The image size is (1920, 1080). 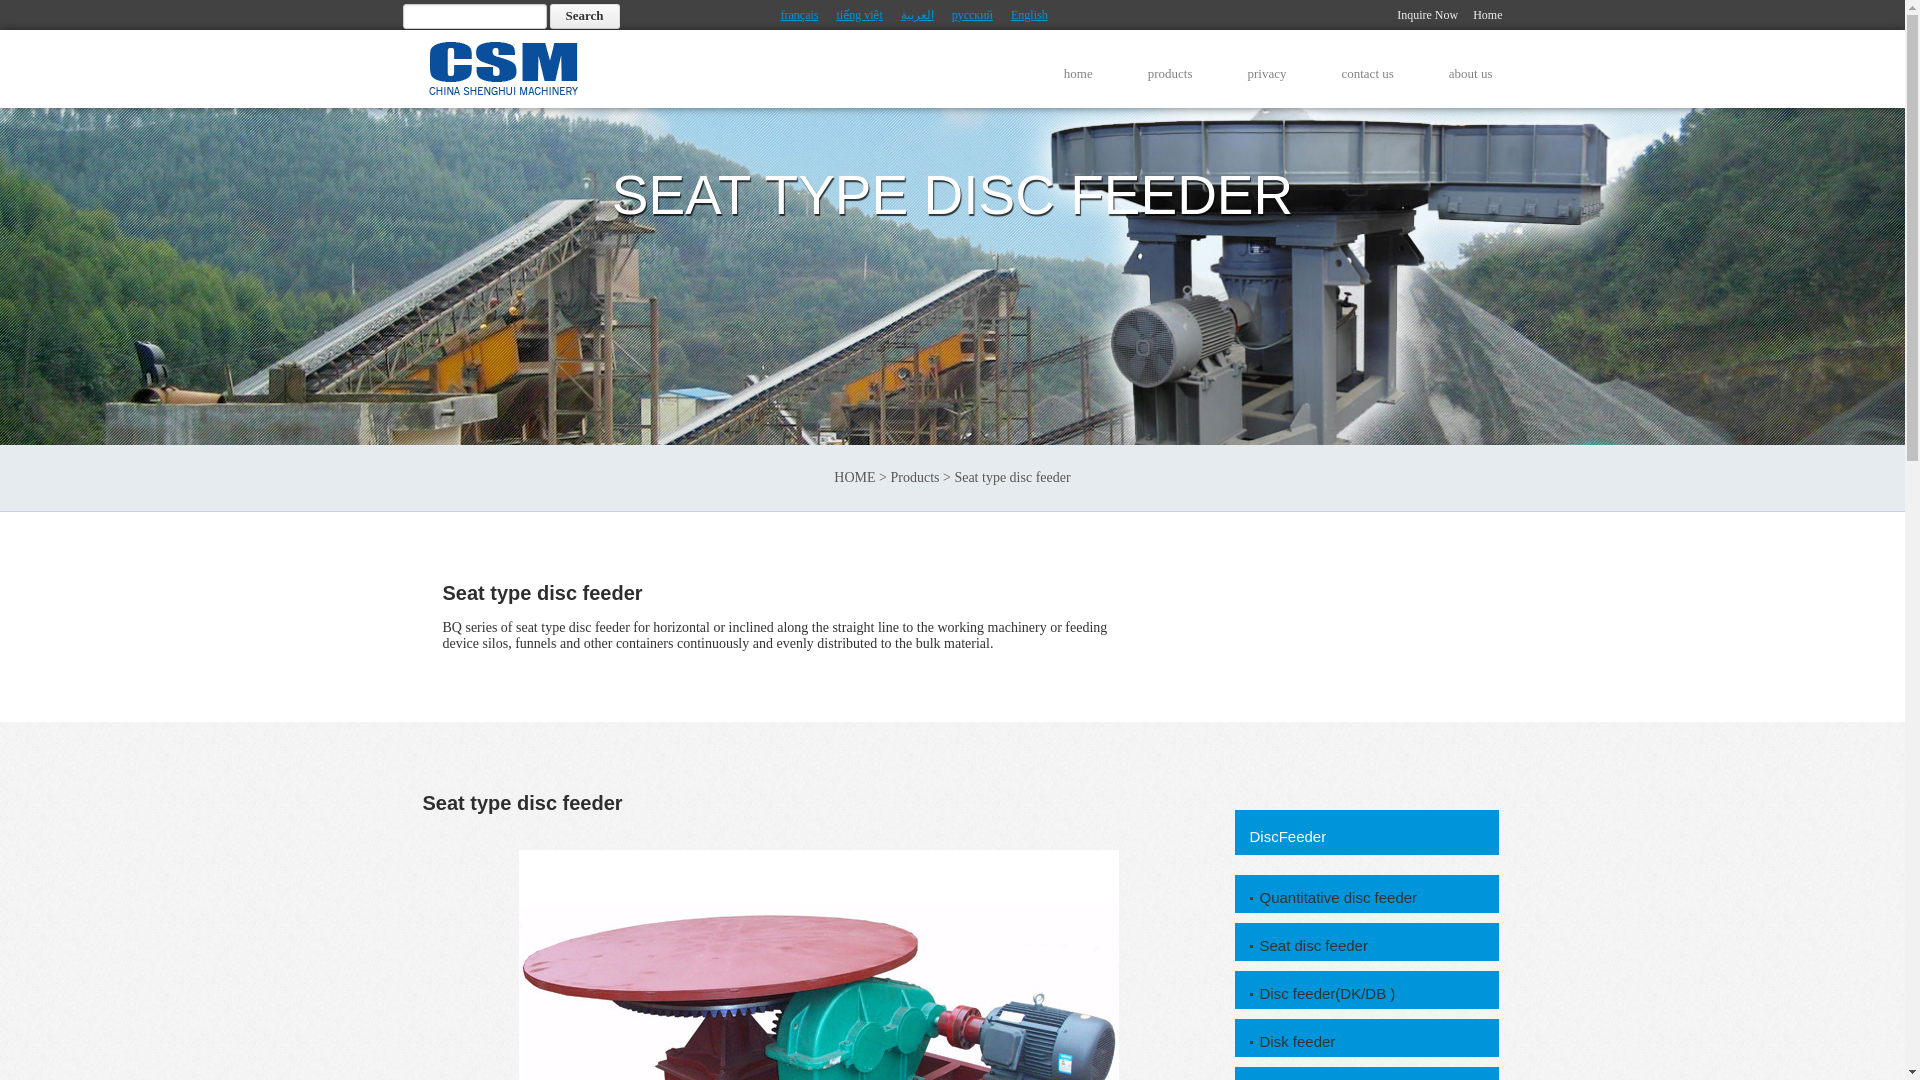 I want to click on English, so click(x=1030, y=14).